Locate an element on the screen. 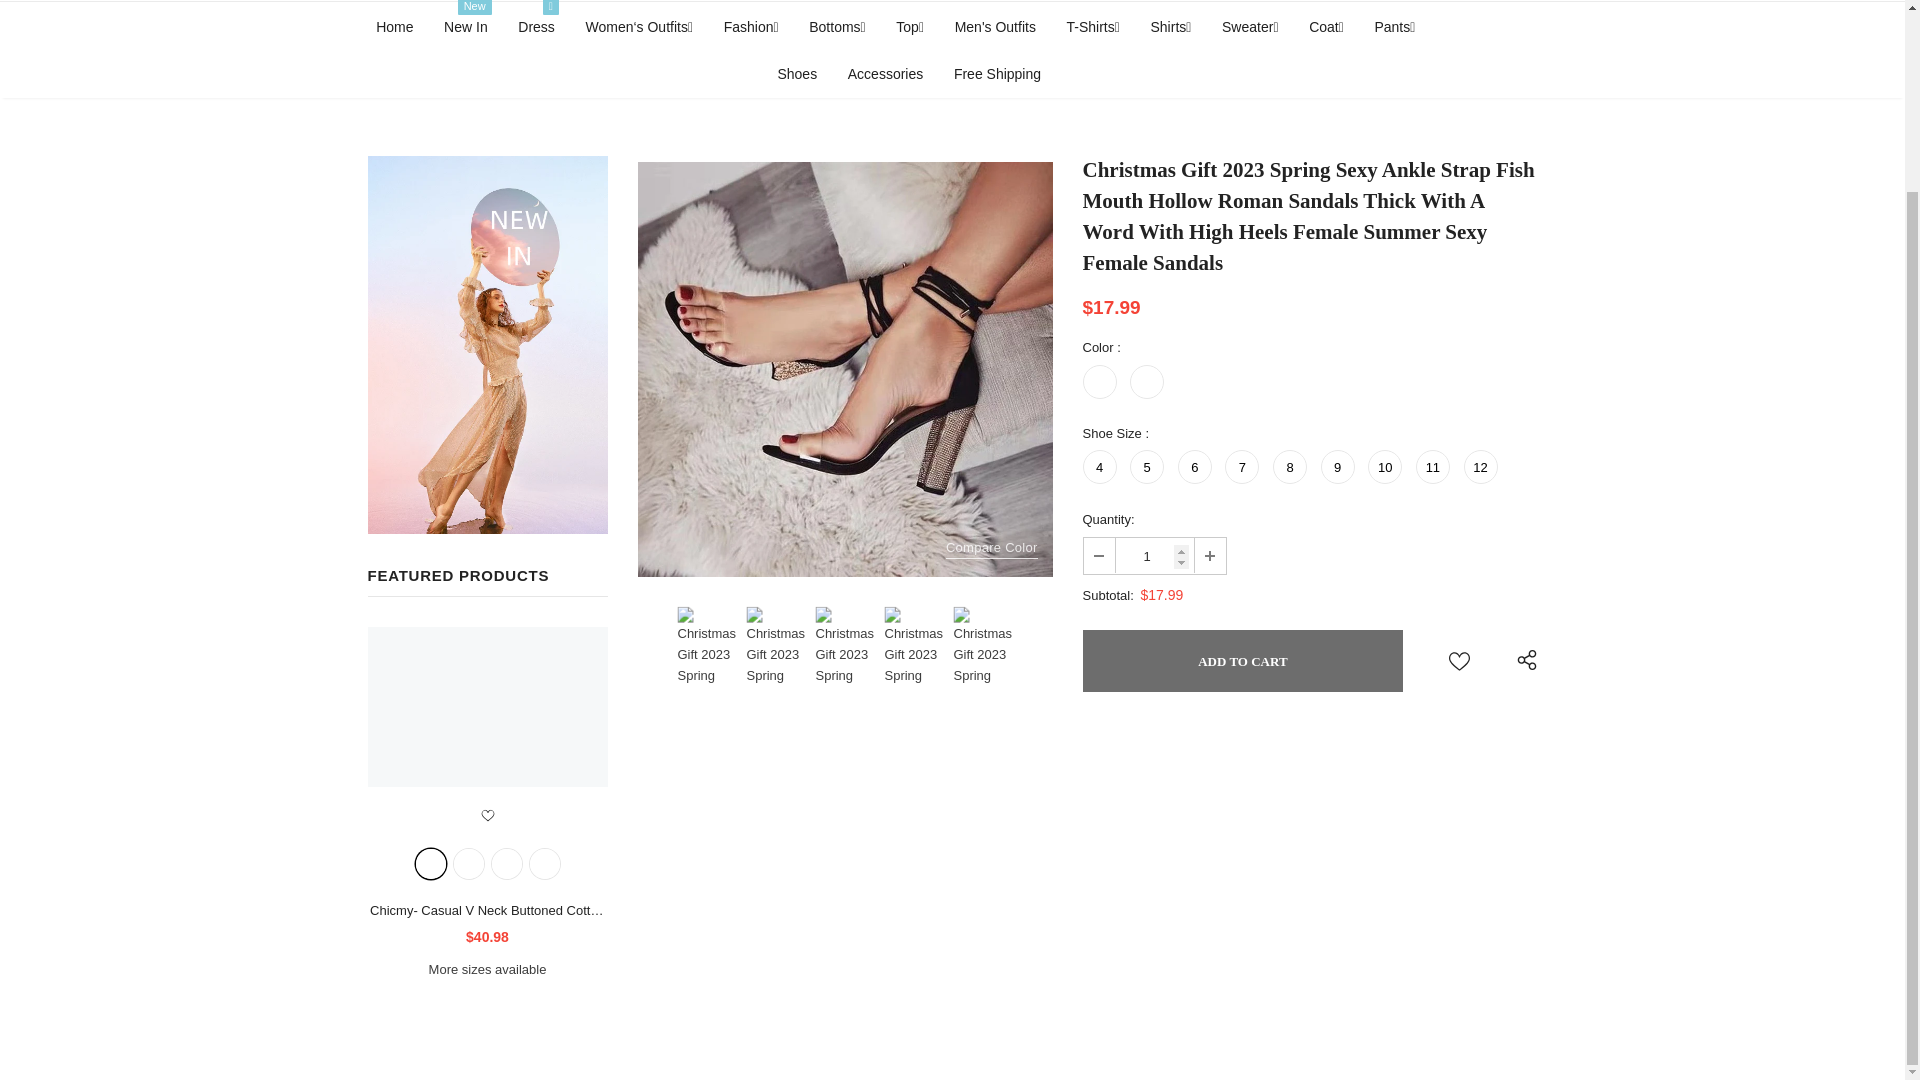  Free Shipping is located at coordinates (997, 73).